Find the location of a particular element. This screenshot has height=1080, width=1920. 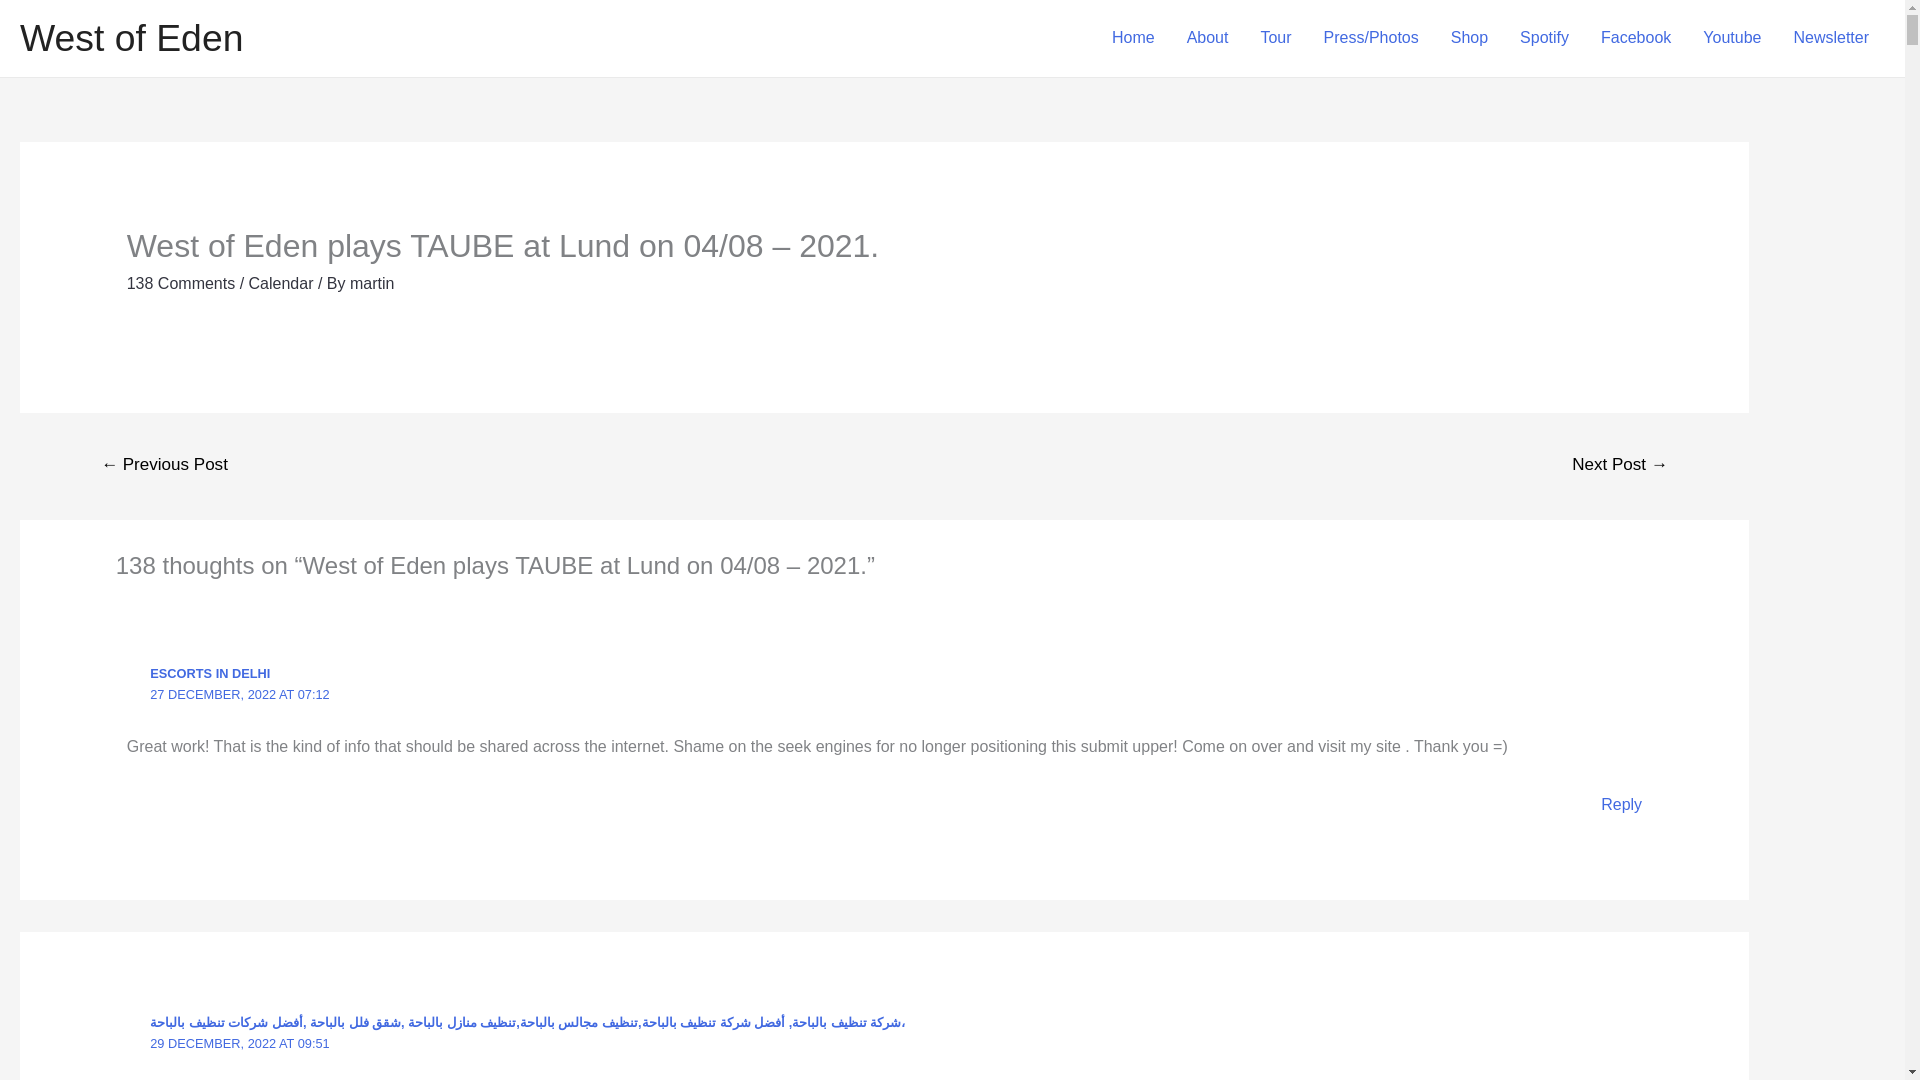

27 DECEMBER, 2022 AT 07:12 is located at coordinates (240, 694).